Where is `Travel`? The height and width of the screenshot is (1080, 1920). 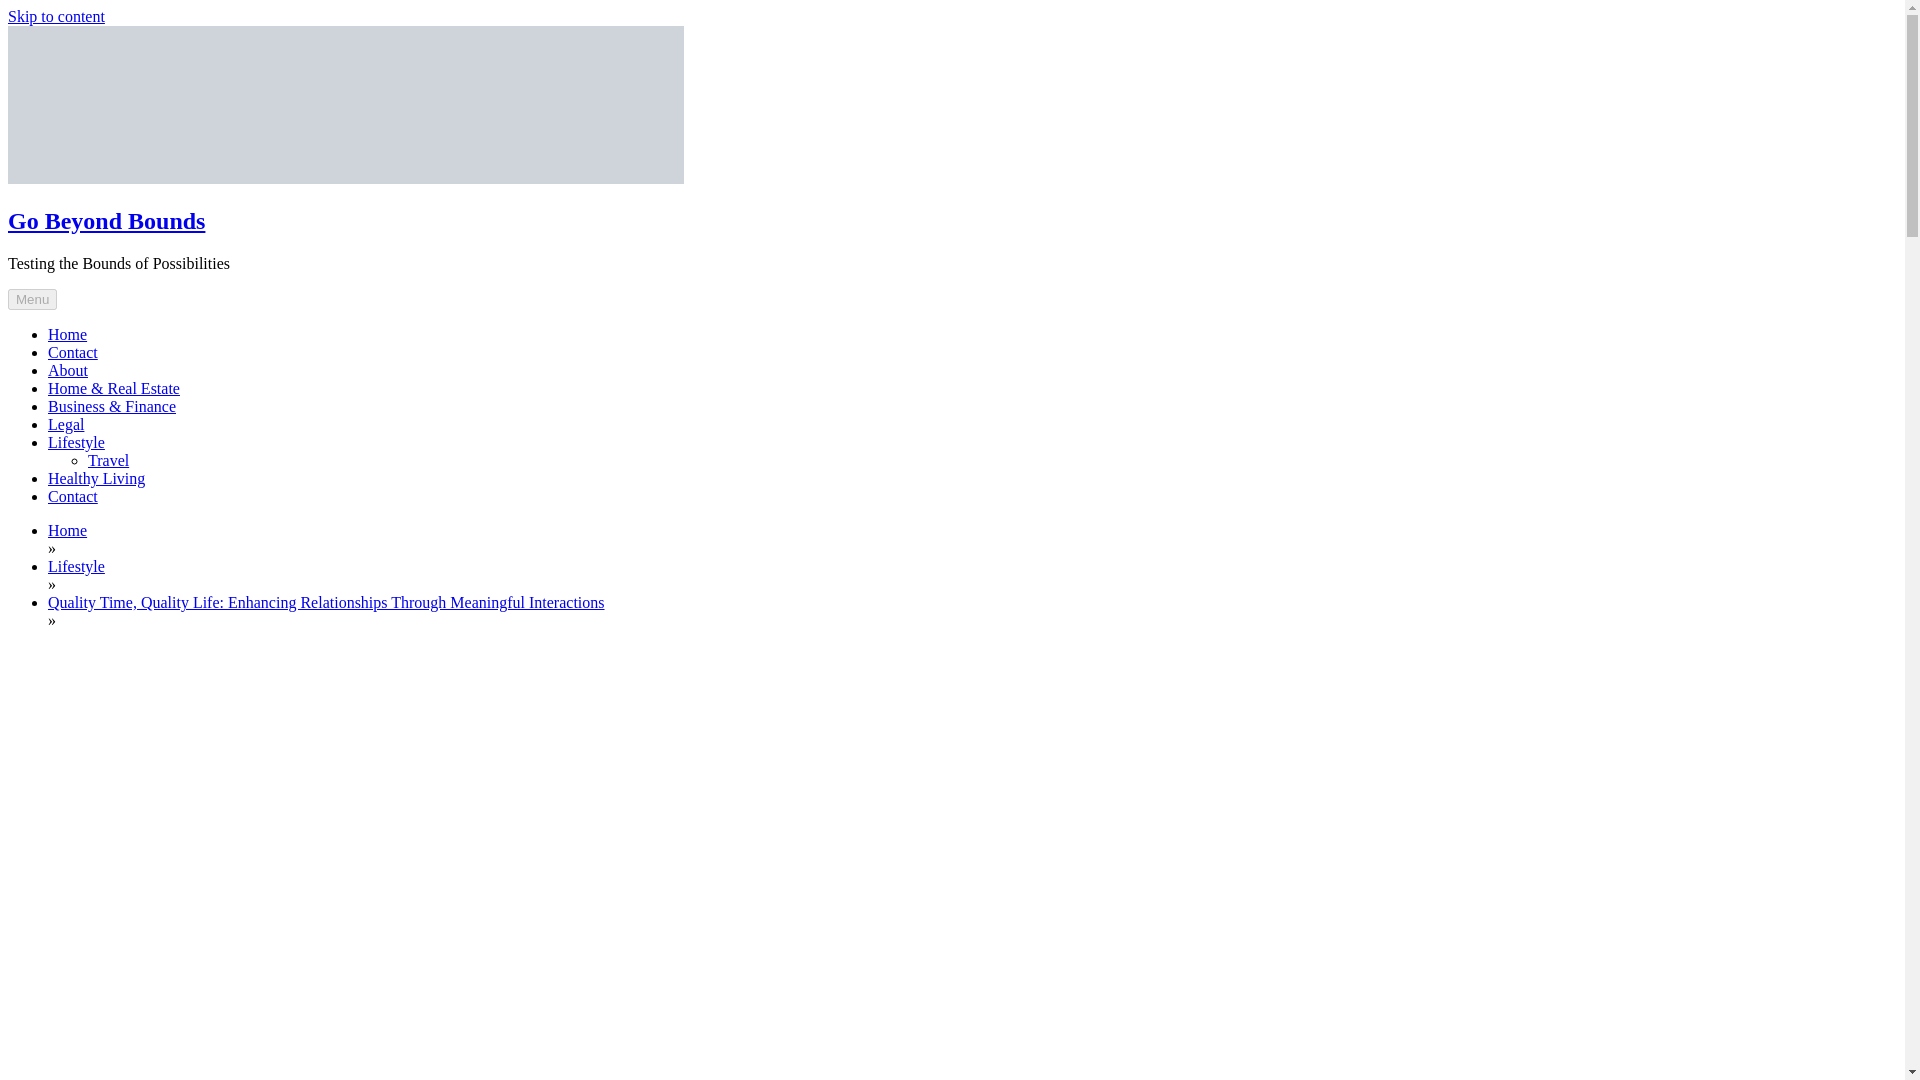
Travel is located at coordinates (108, 460).